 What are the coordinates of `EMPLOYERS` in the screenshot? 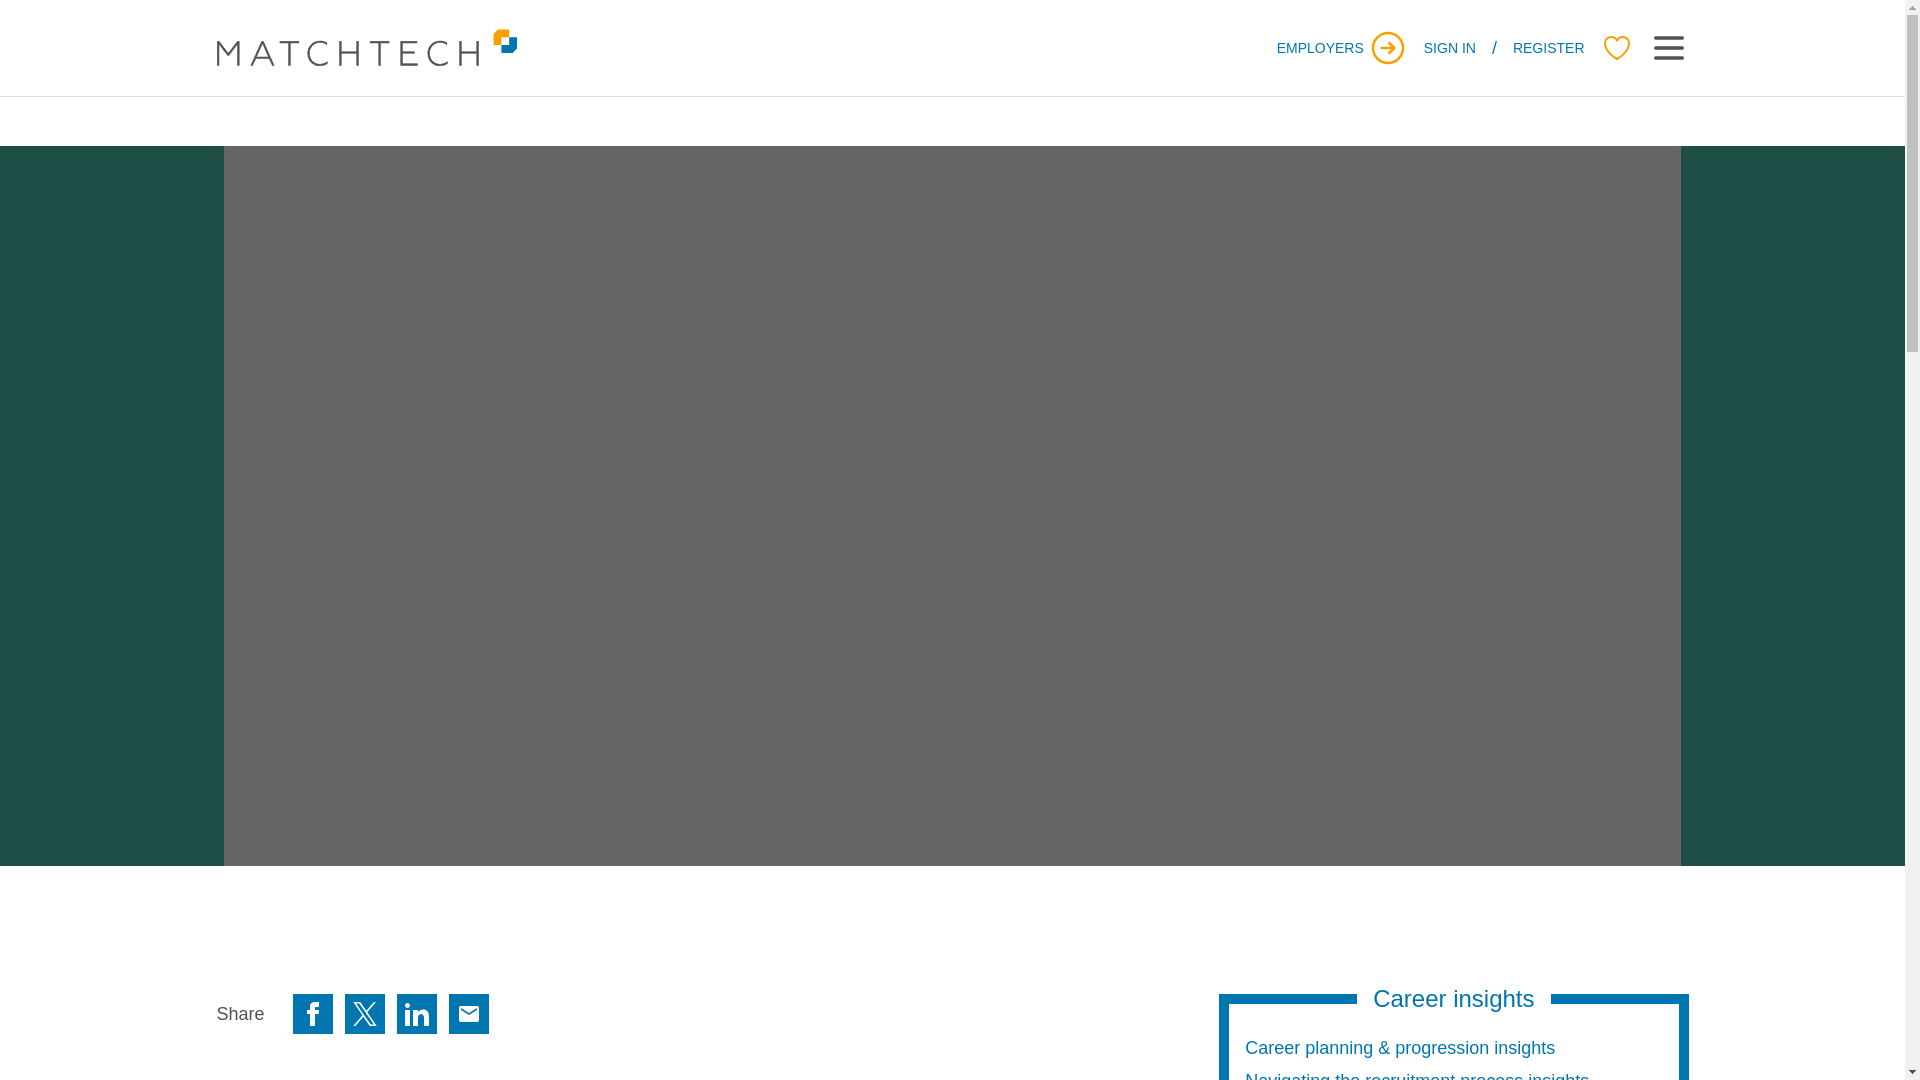 It's located at (1342, 48).